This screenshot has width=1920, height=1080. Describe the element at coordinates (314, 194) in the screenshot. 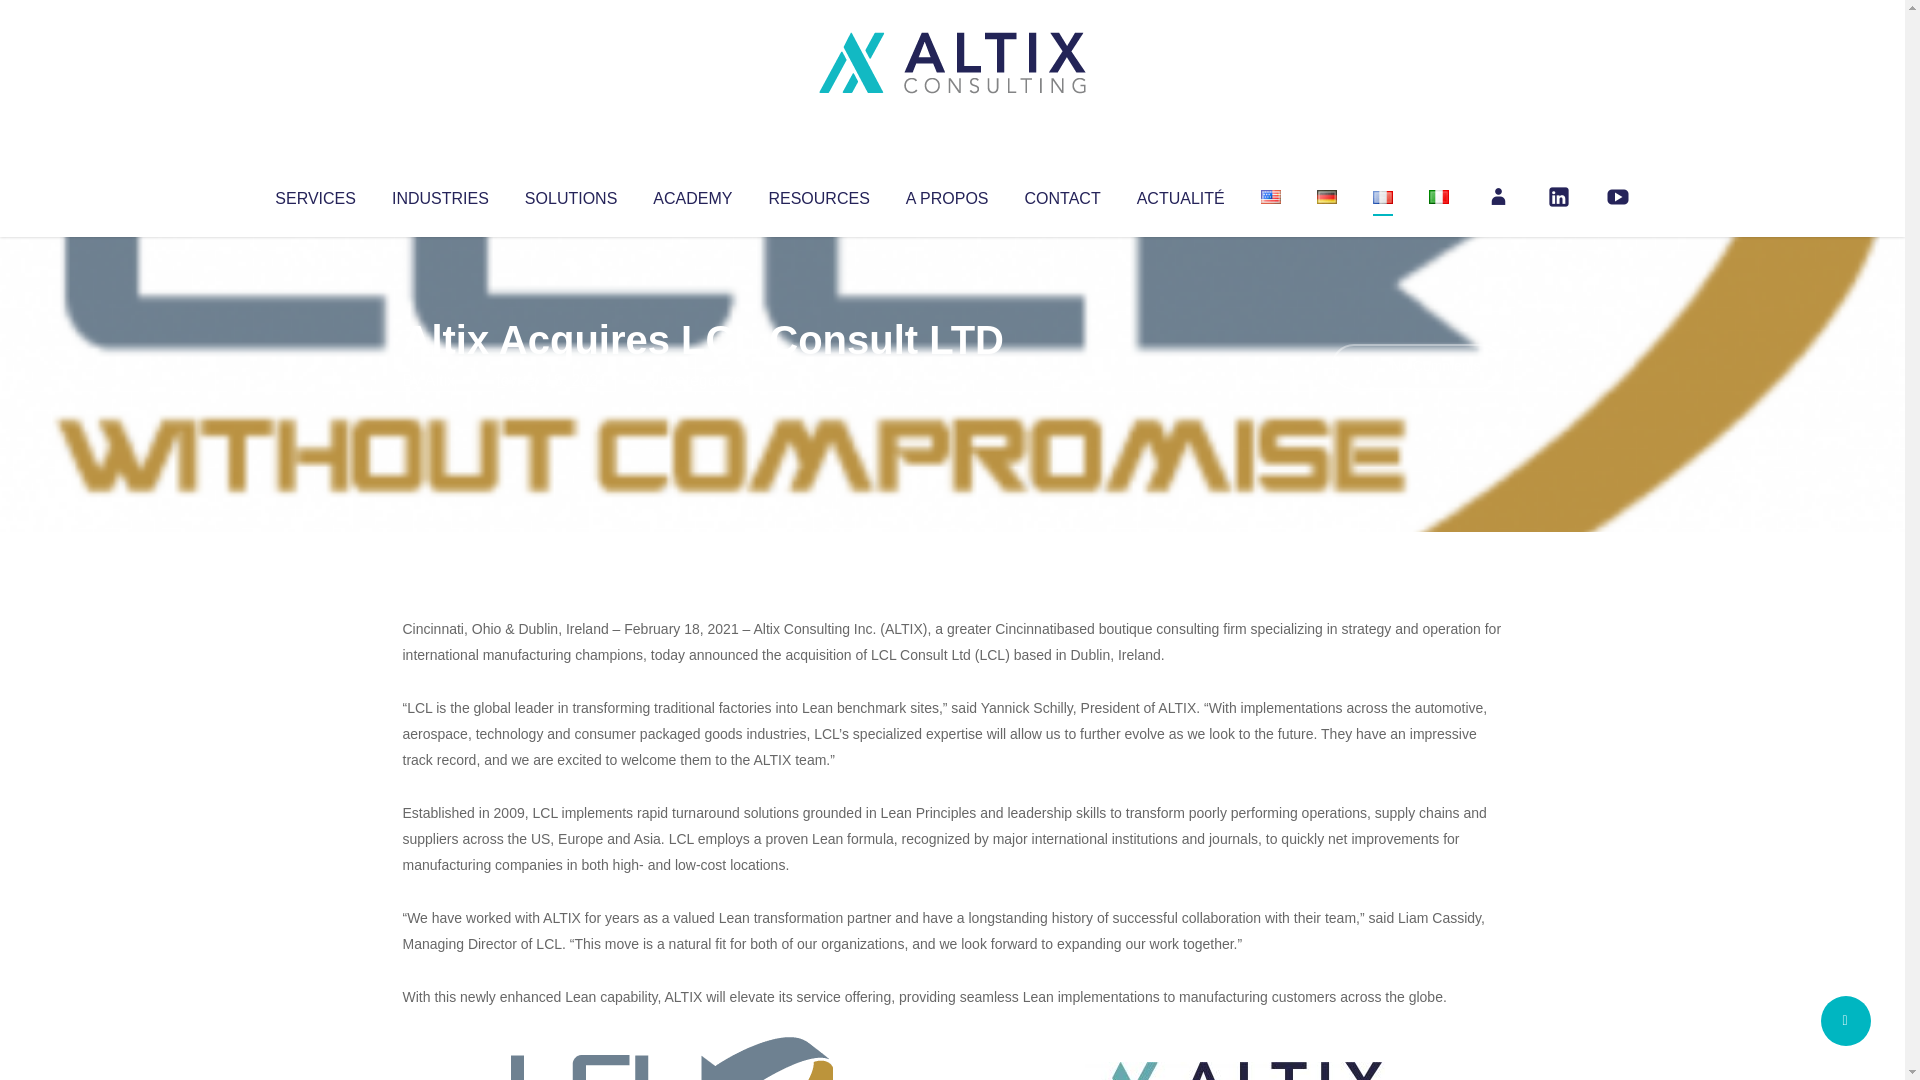

I see `SERVICES` at that location.